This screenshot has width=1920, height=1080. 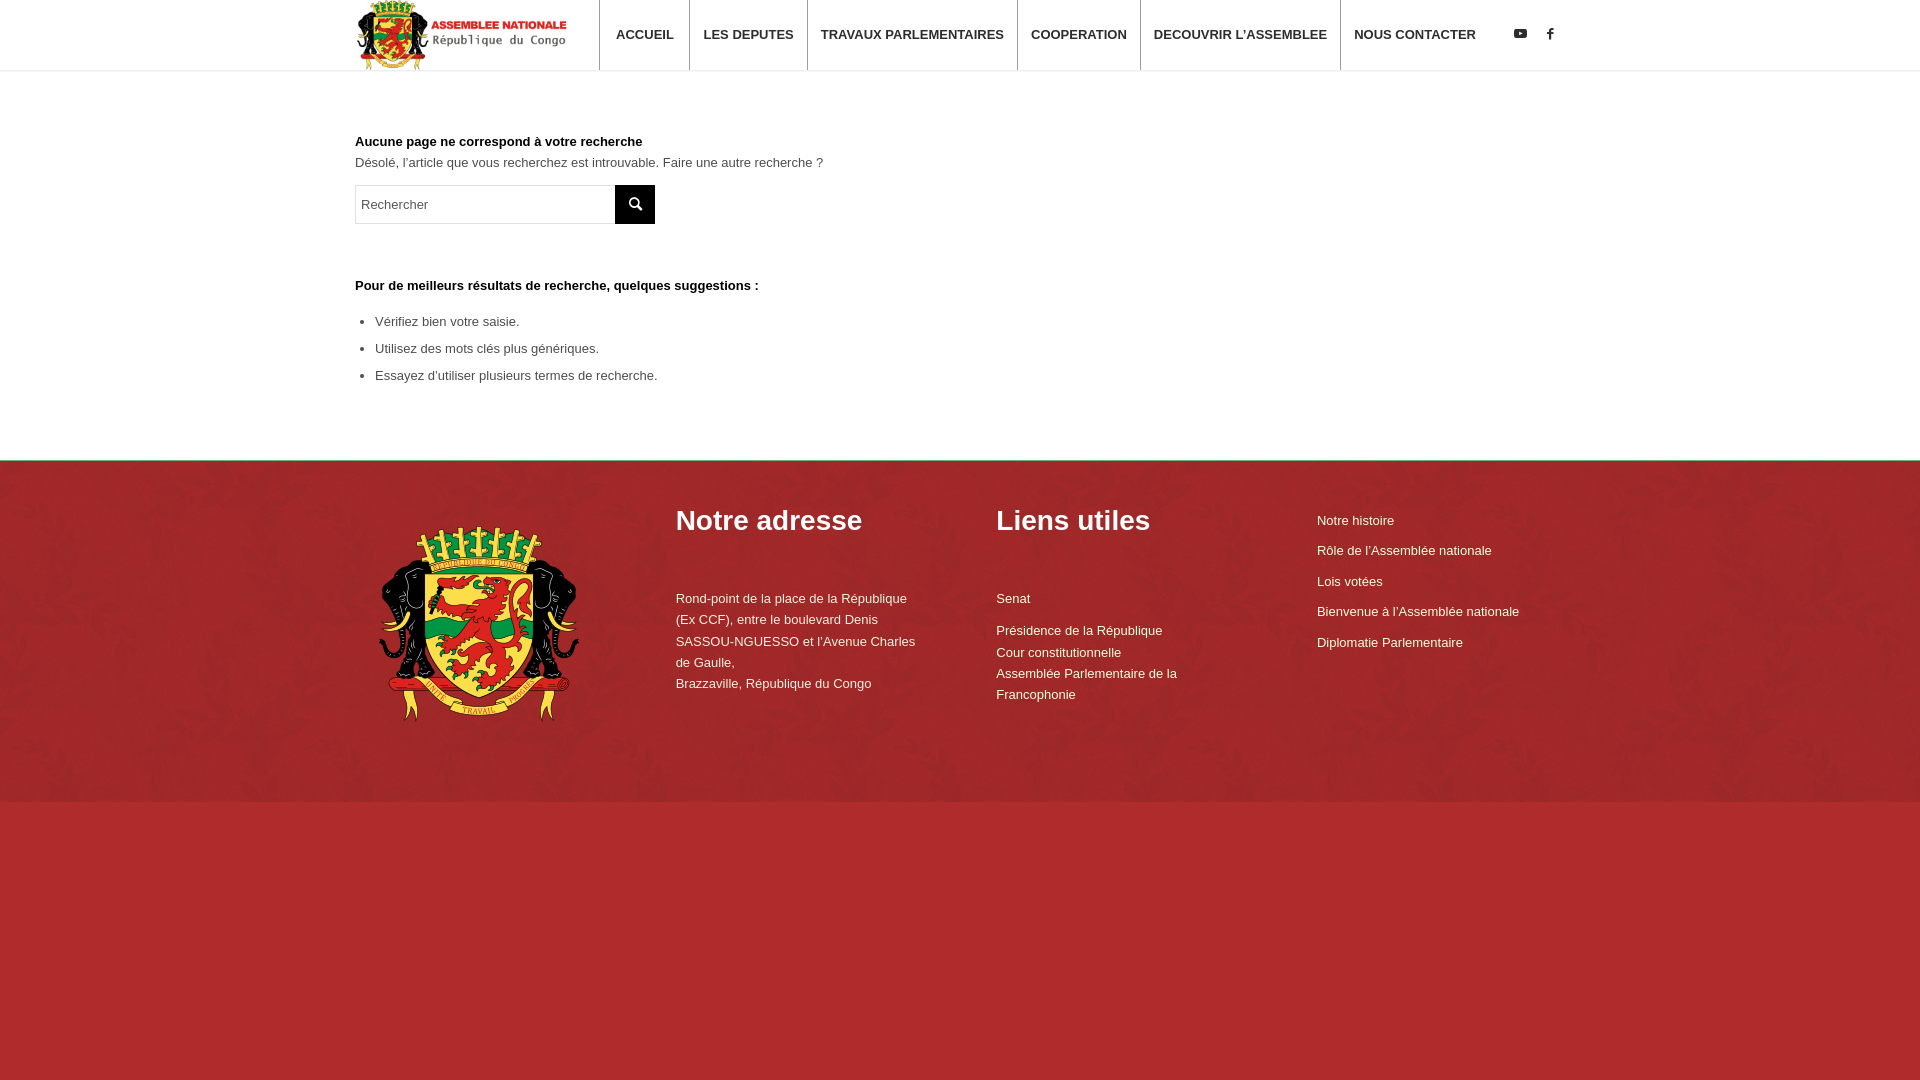 I want to click on Senat, so click(x=1013, y=598).